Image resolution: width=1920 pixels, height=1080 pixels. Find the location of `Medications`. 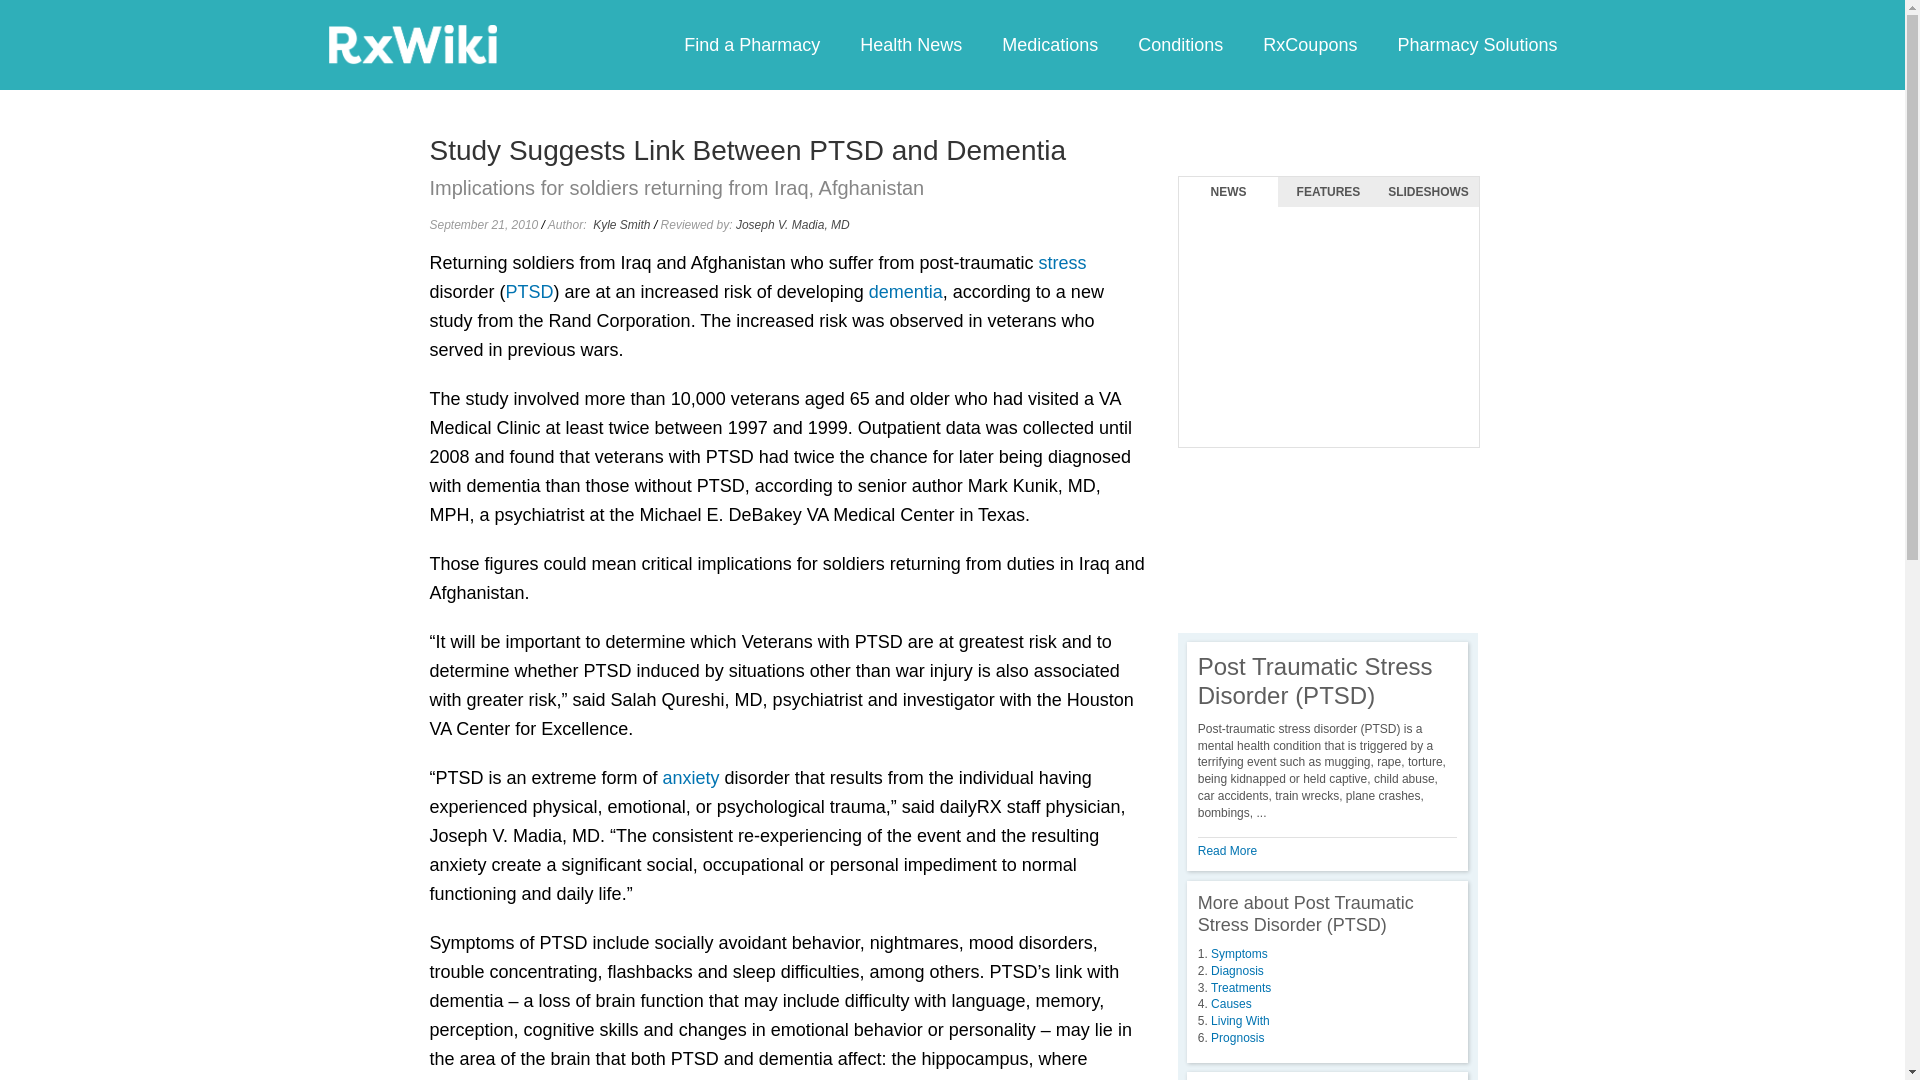

Medications is located at coordinates (1049, 44).